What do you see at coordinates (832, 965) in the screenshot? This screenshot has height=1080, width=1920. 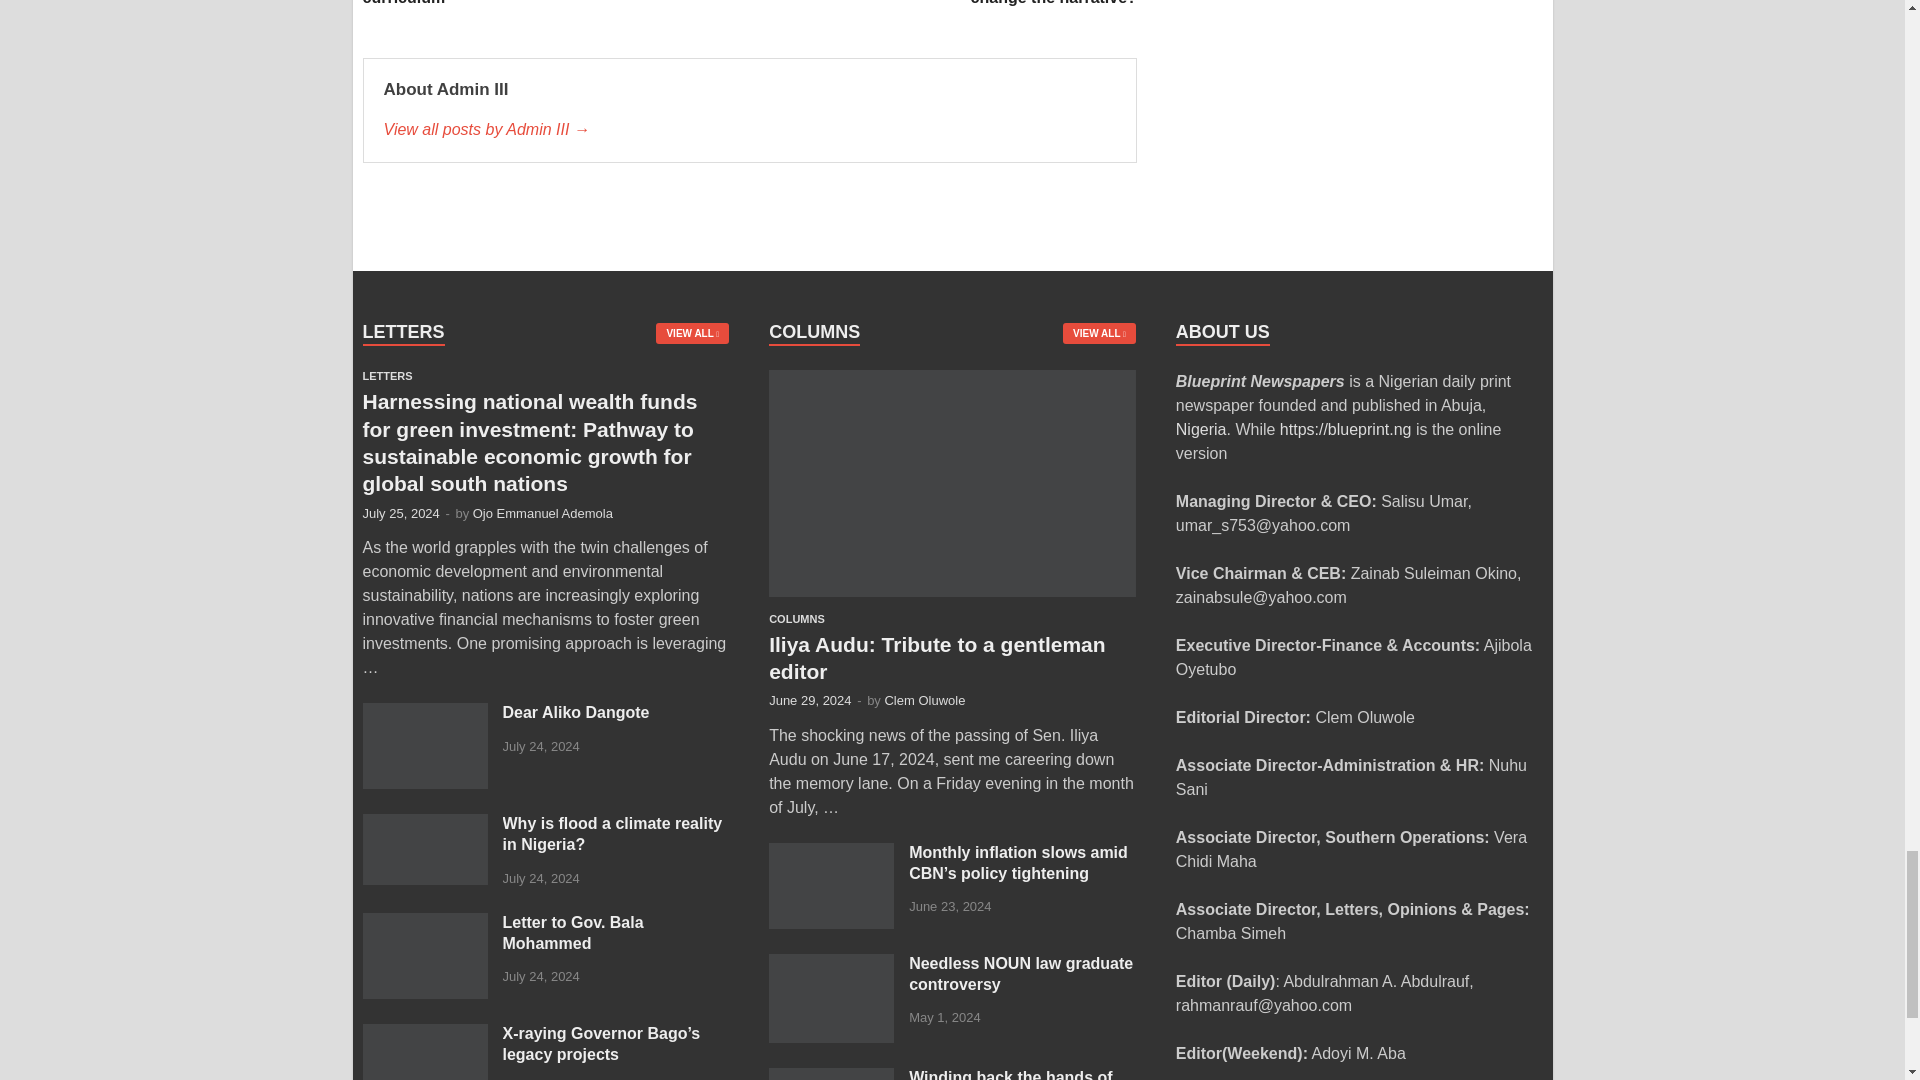 I see `Needless NOUN law graduate controversy` at bounding box center [832, 965].